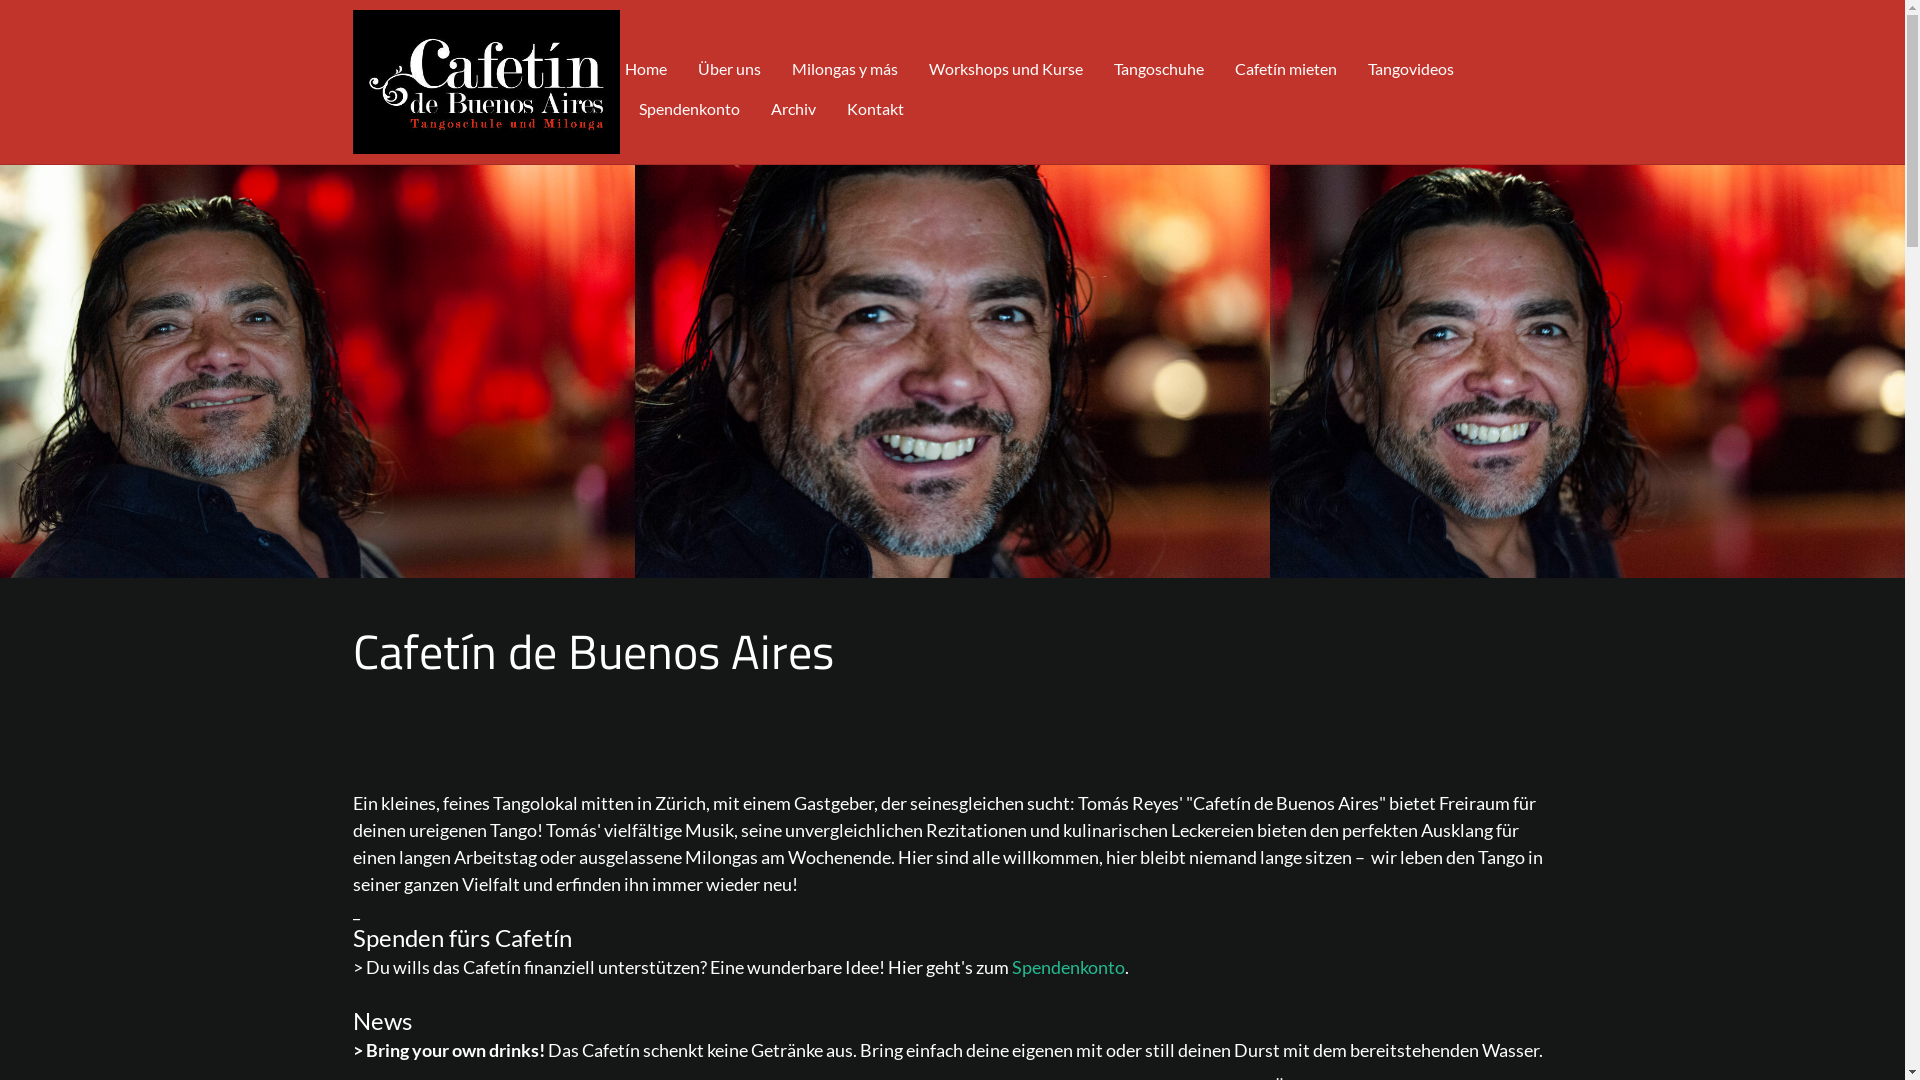  I want to click on Home, so click(652, 62).